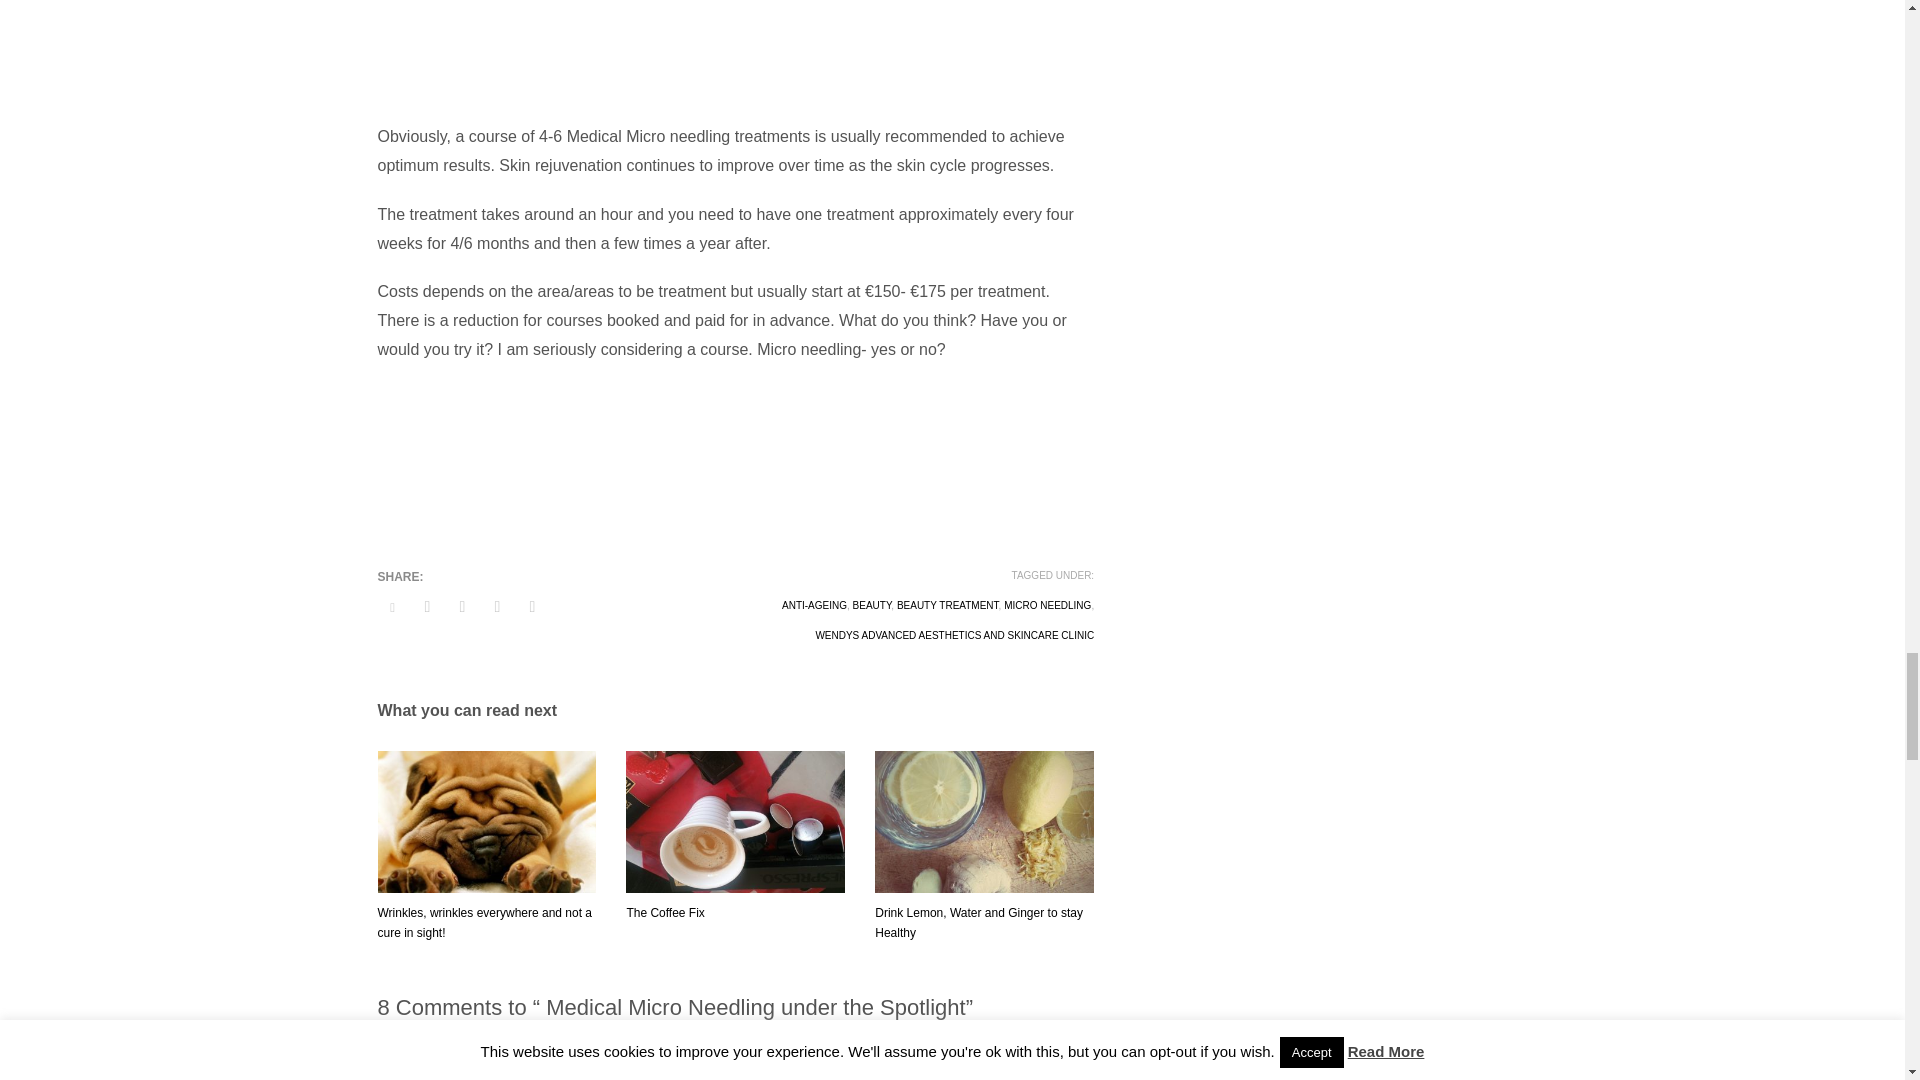 This screenshot has width=1920, height=1080. Describe the element at coordinates (1078, 1056) in the screenshot. I see `REPLY` at that location.